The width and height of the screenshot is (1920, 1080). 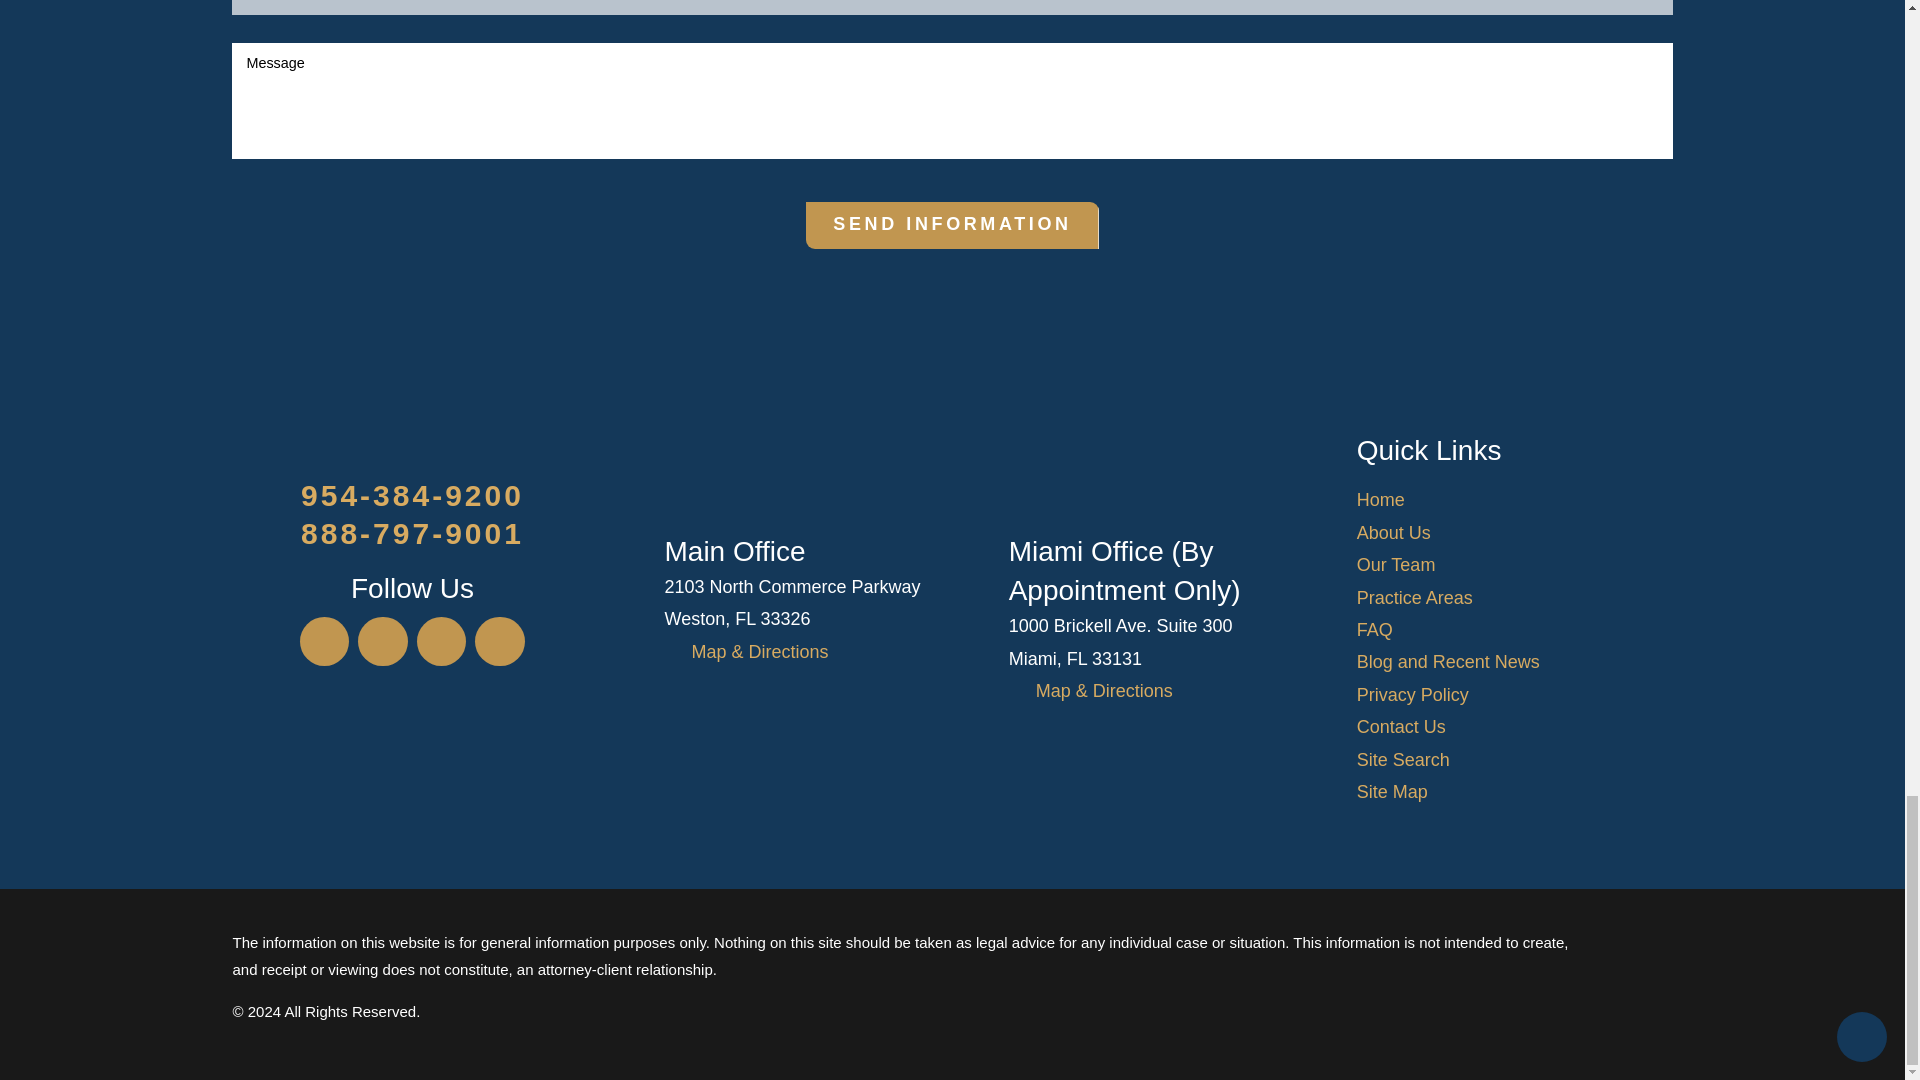 I want to click on Twitter, so click(x=382, y=642).